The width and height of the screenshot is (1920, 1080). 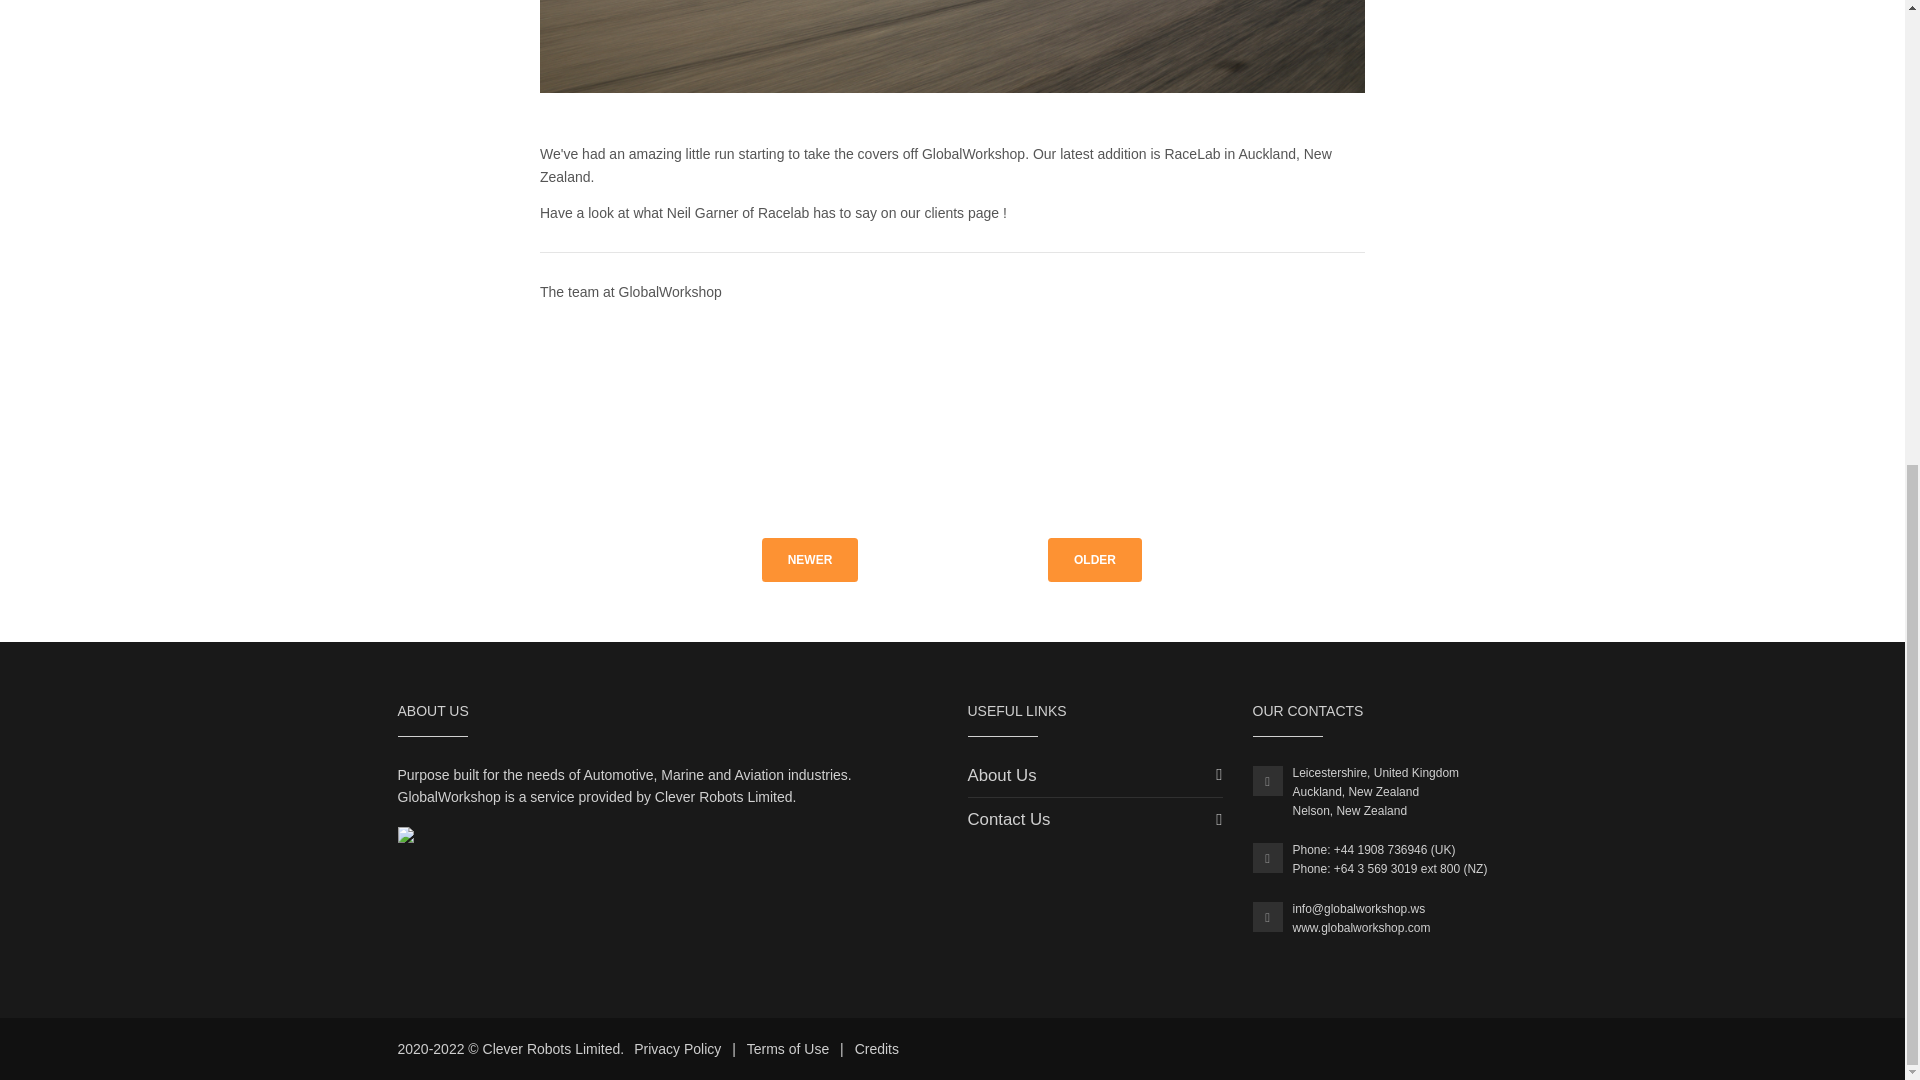 What do you see at coordinates (1008, 820) in the screenshot?
I see `Contact Us` at bounding box center [1008, 820].